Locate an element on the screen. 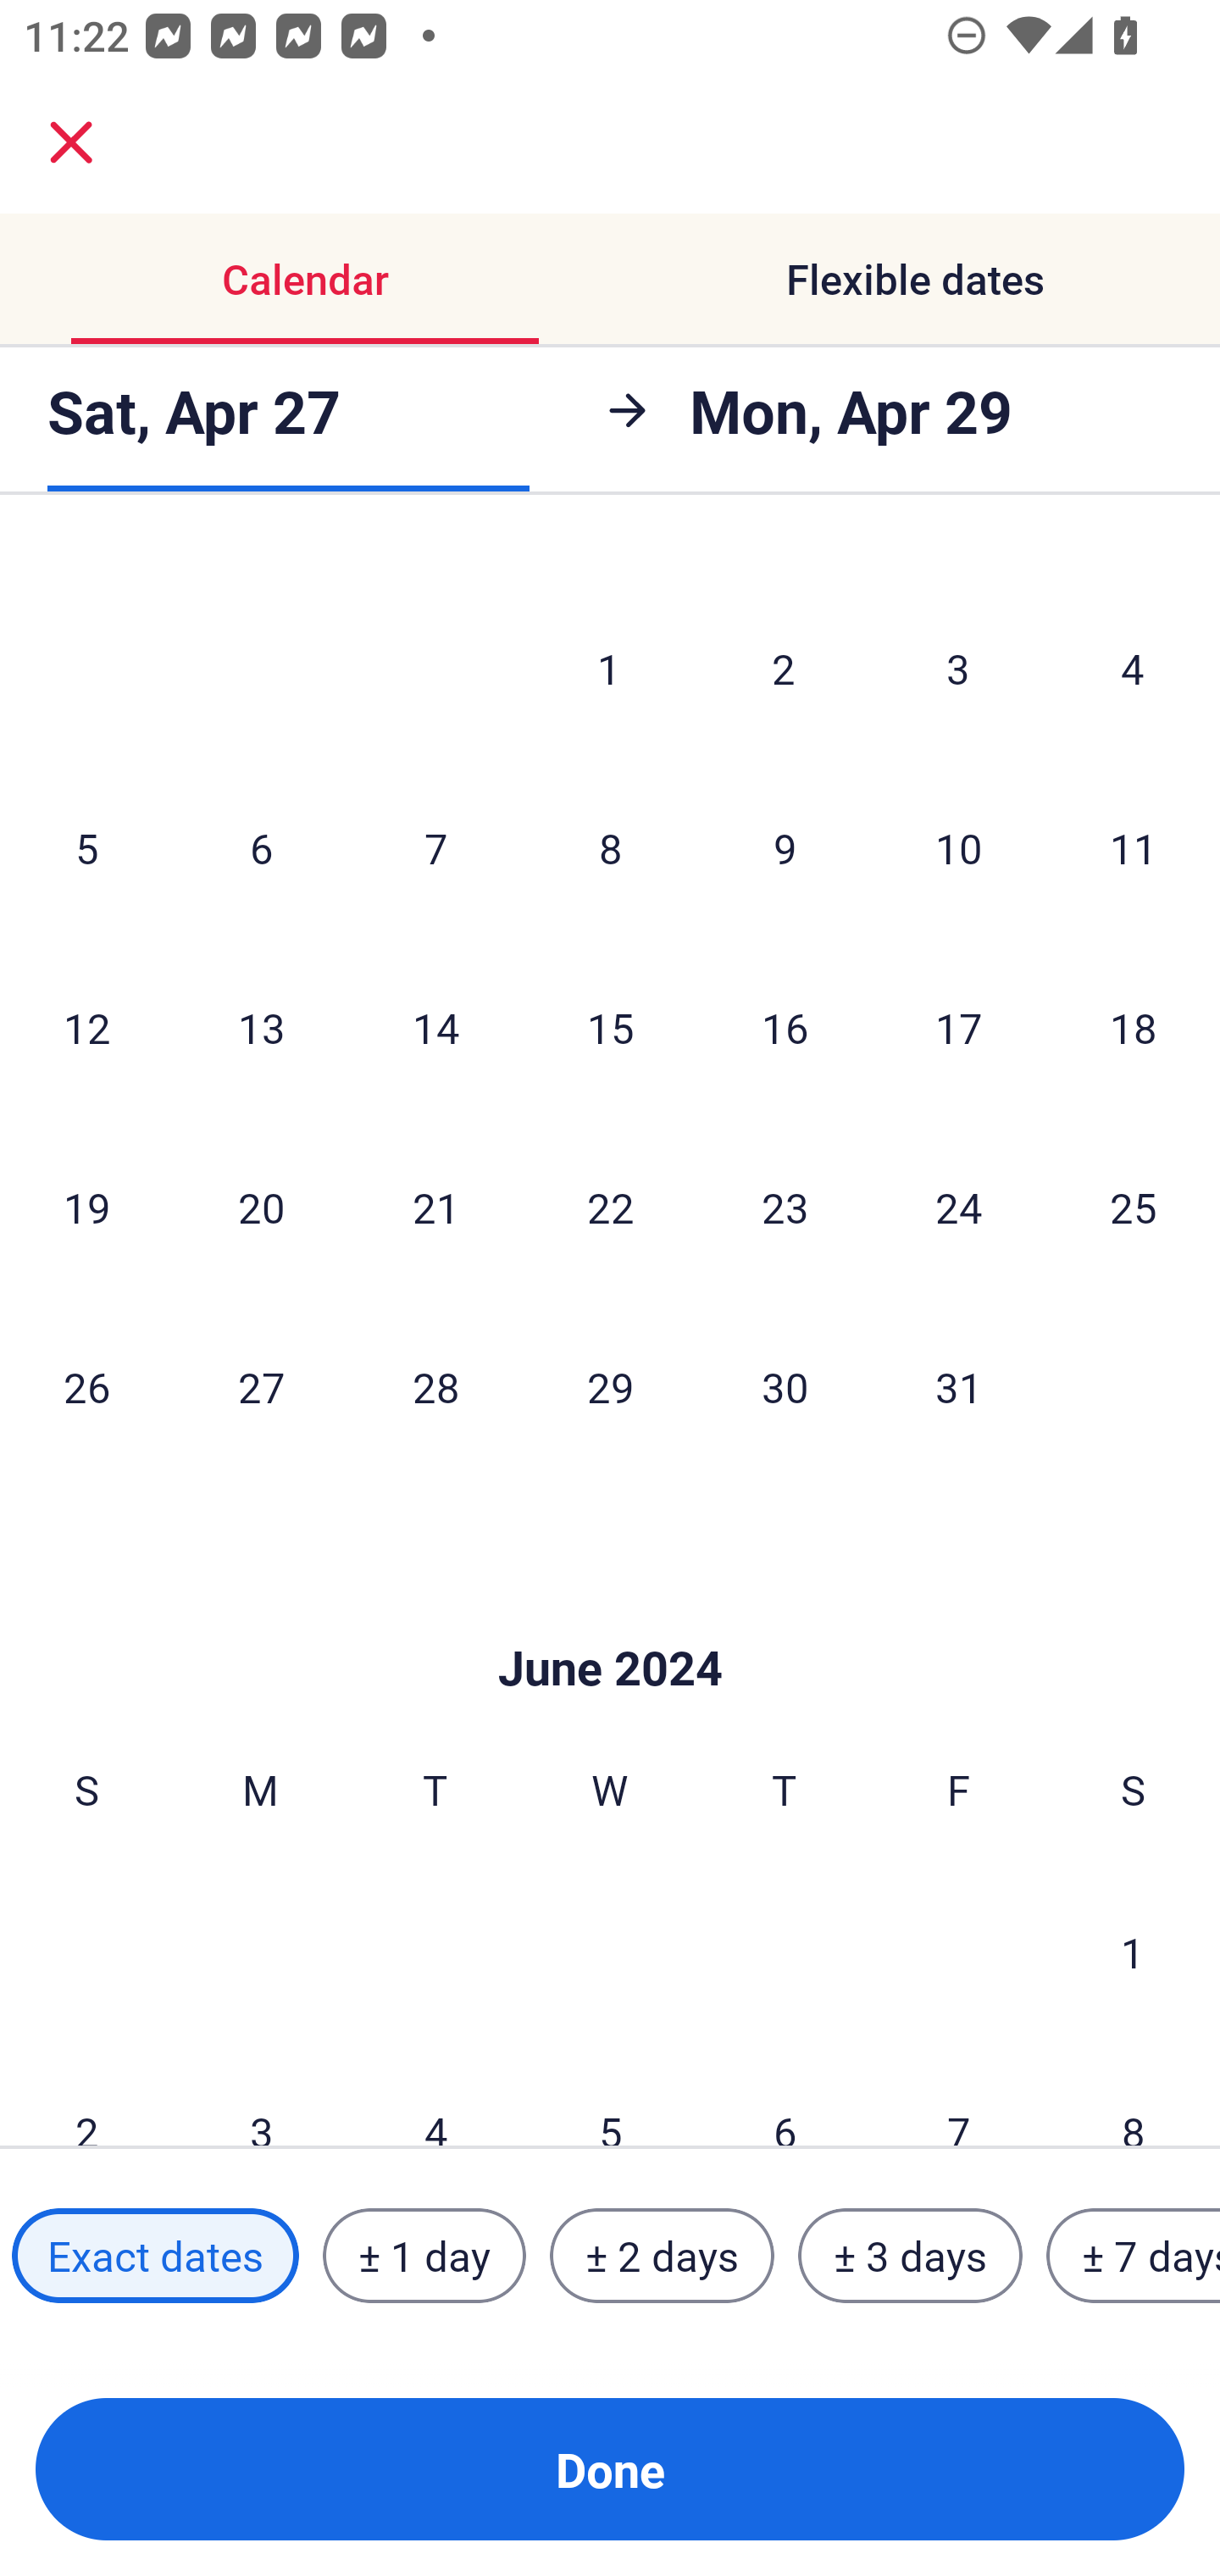 The height and width of the screenshot is (2576, 1220). 9 Thursday, May 9, 2024 is located at coordinates (785, 847).